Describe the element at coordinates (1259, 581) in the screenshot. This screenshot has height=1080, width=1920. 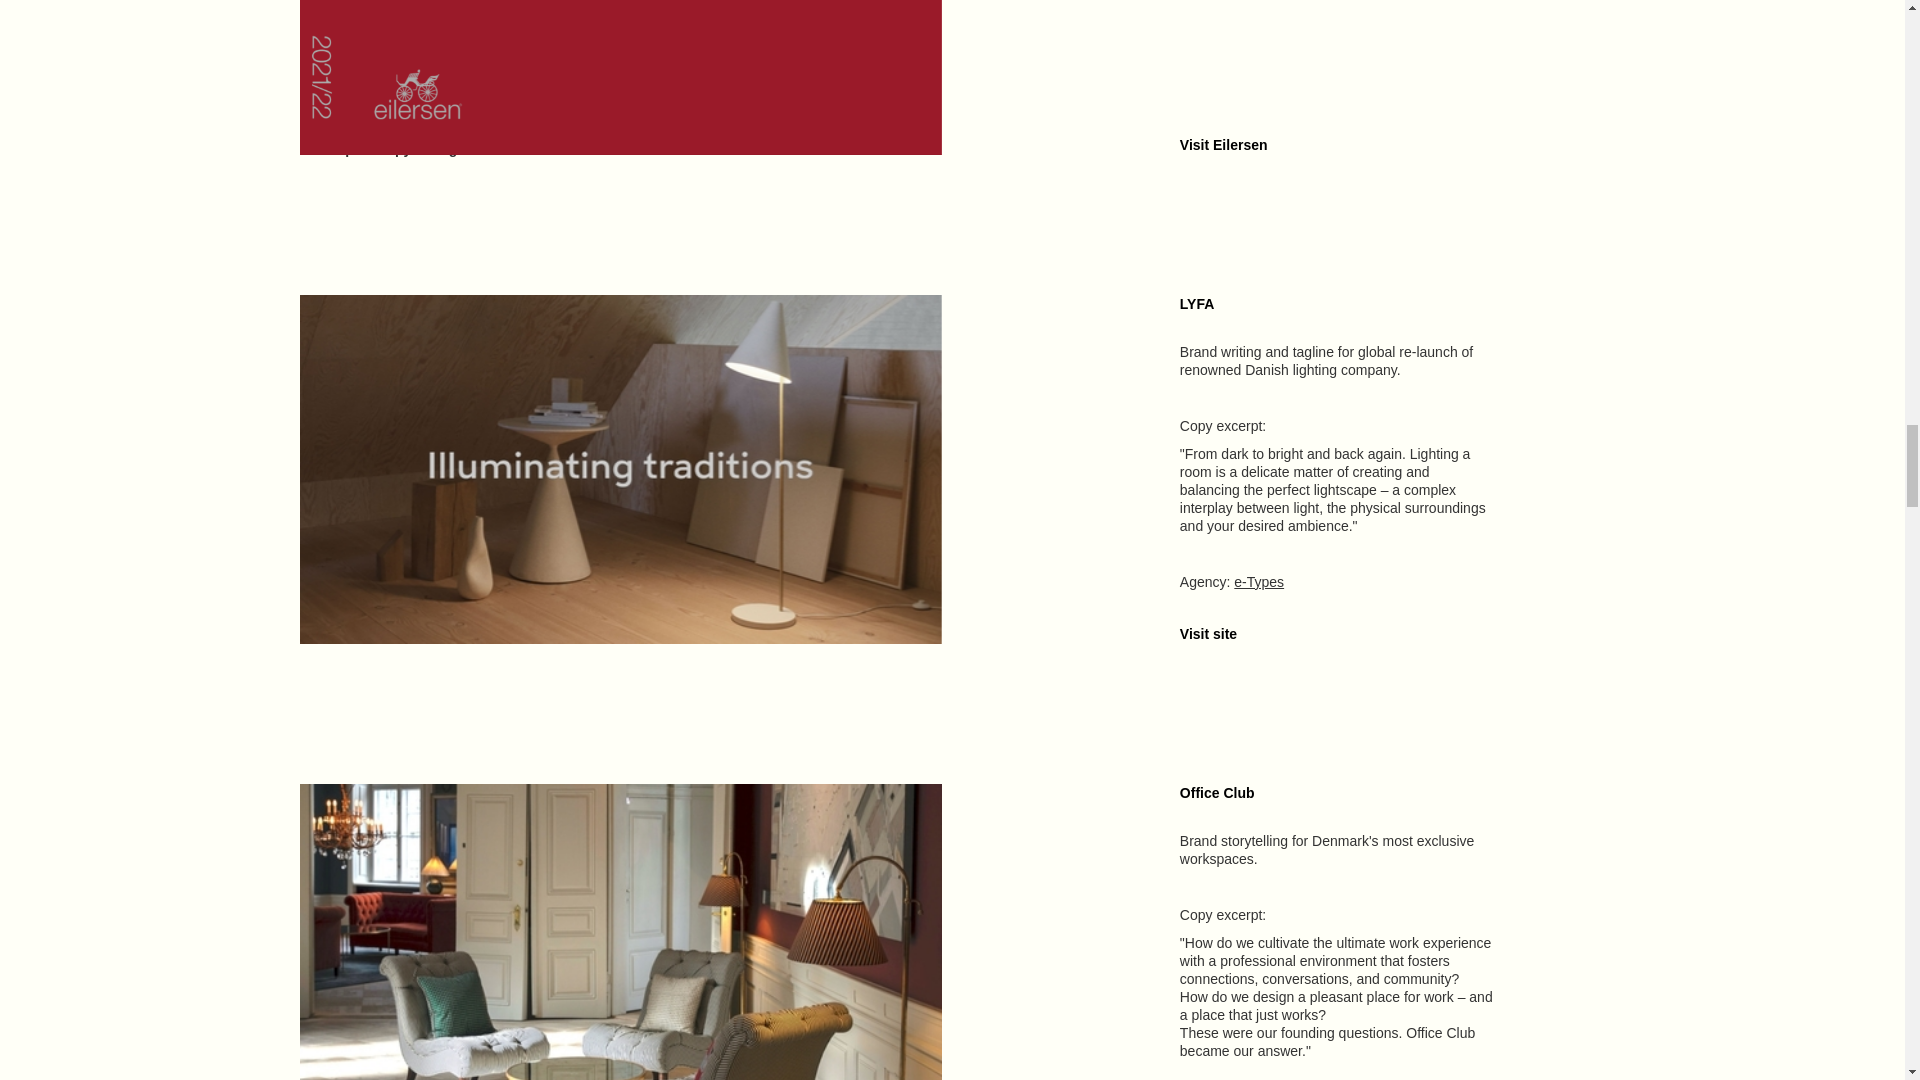
I see `e-Types` at that location.